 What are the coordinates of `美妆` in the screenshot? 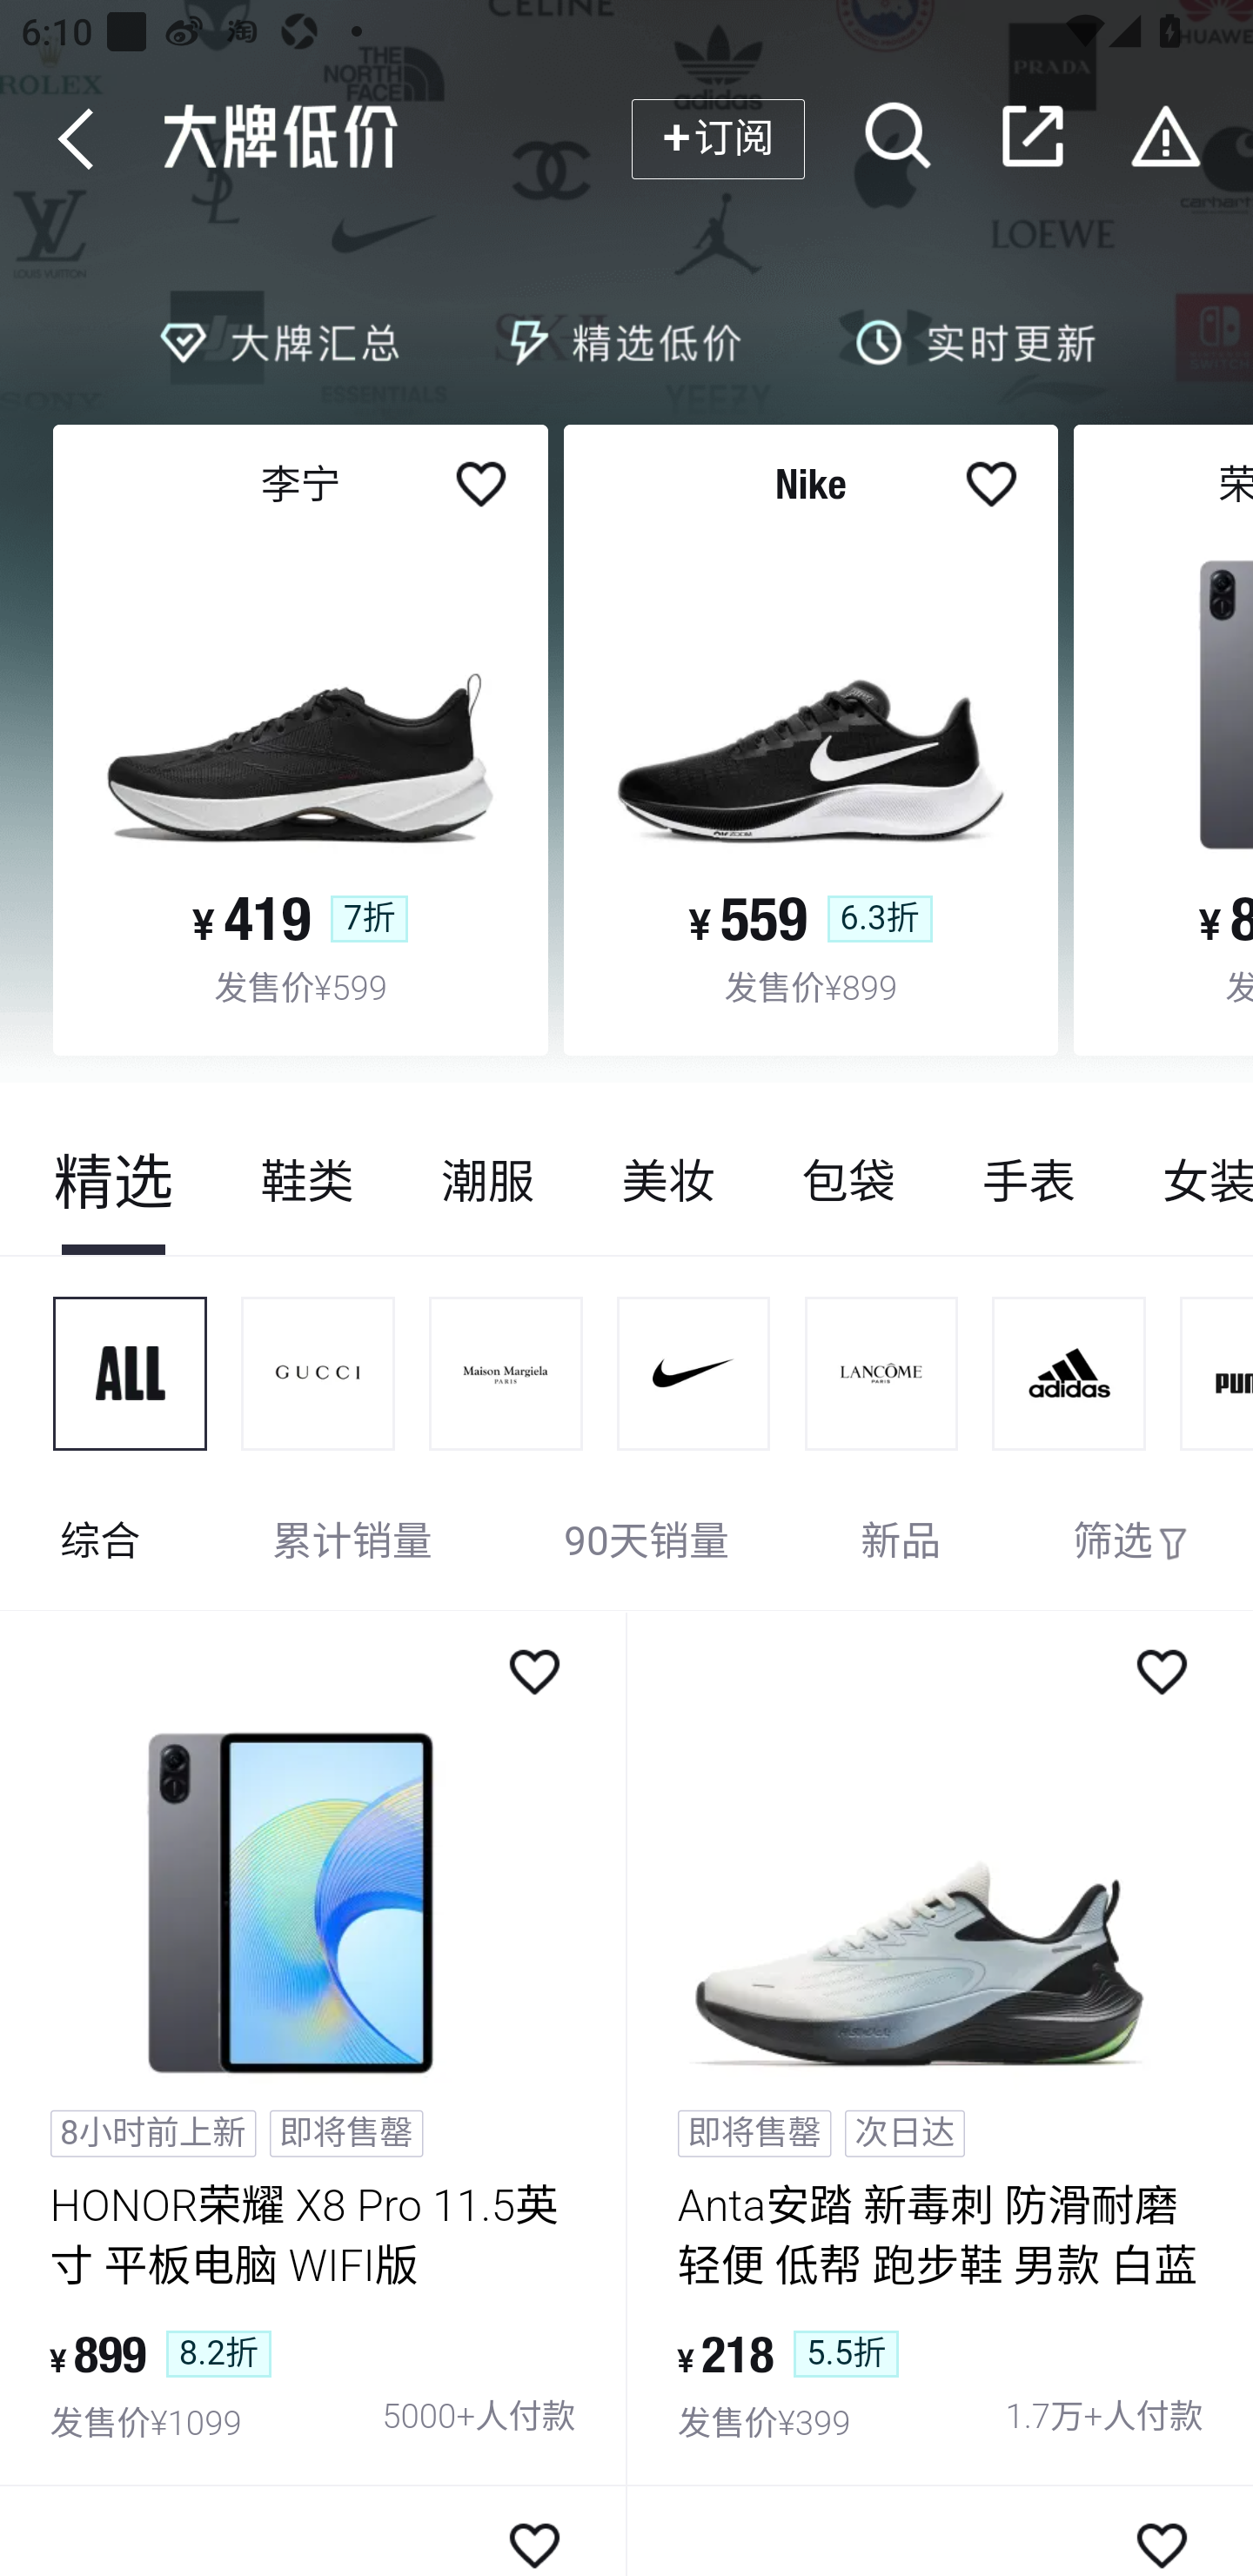 It's located at (667, 1182).